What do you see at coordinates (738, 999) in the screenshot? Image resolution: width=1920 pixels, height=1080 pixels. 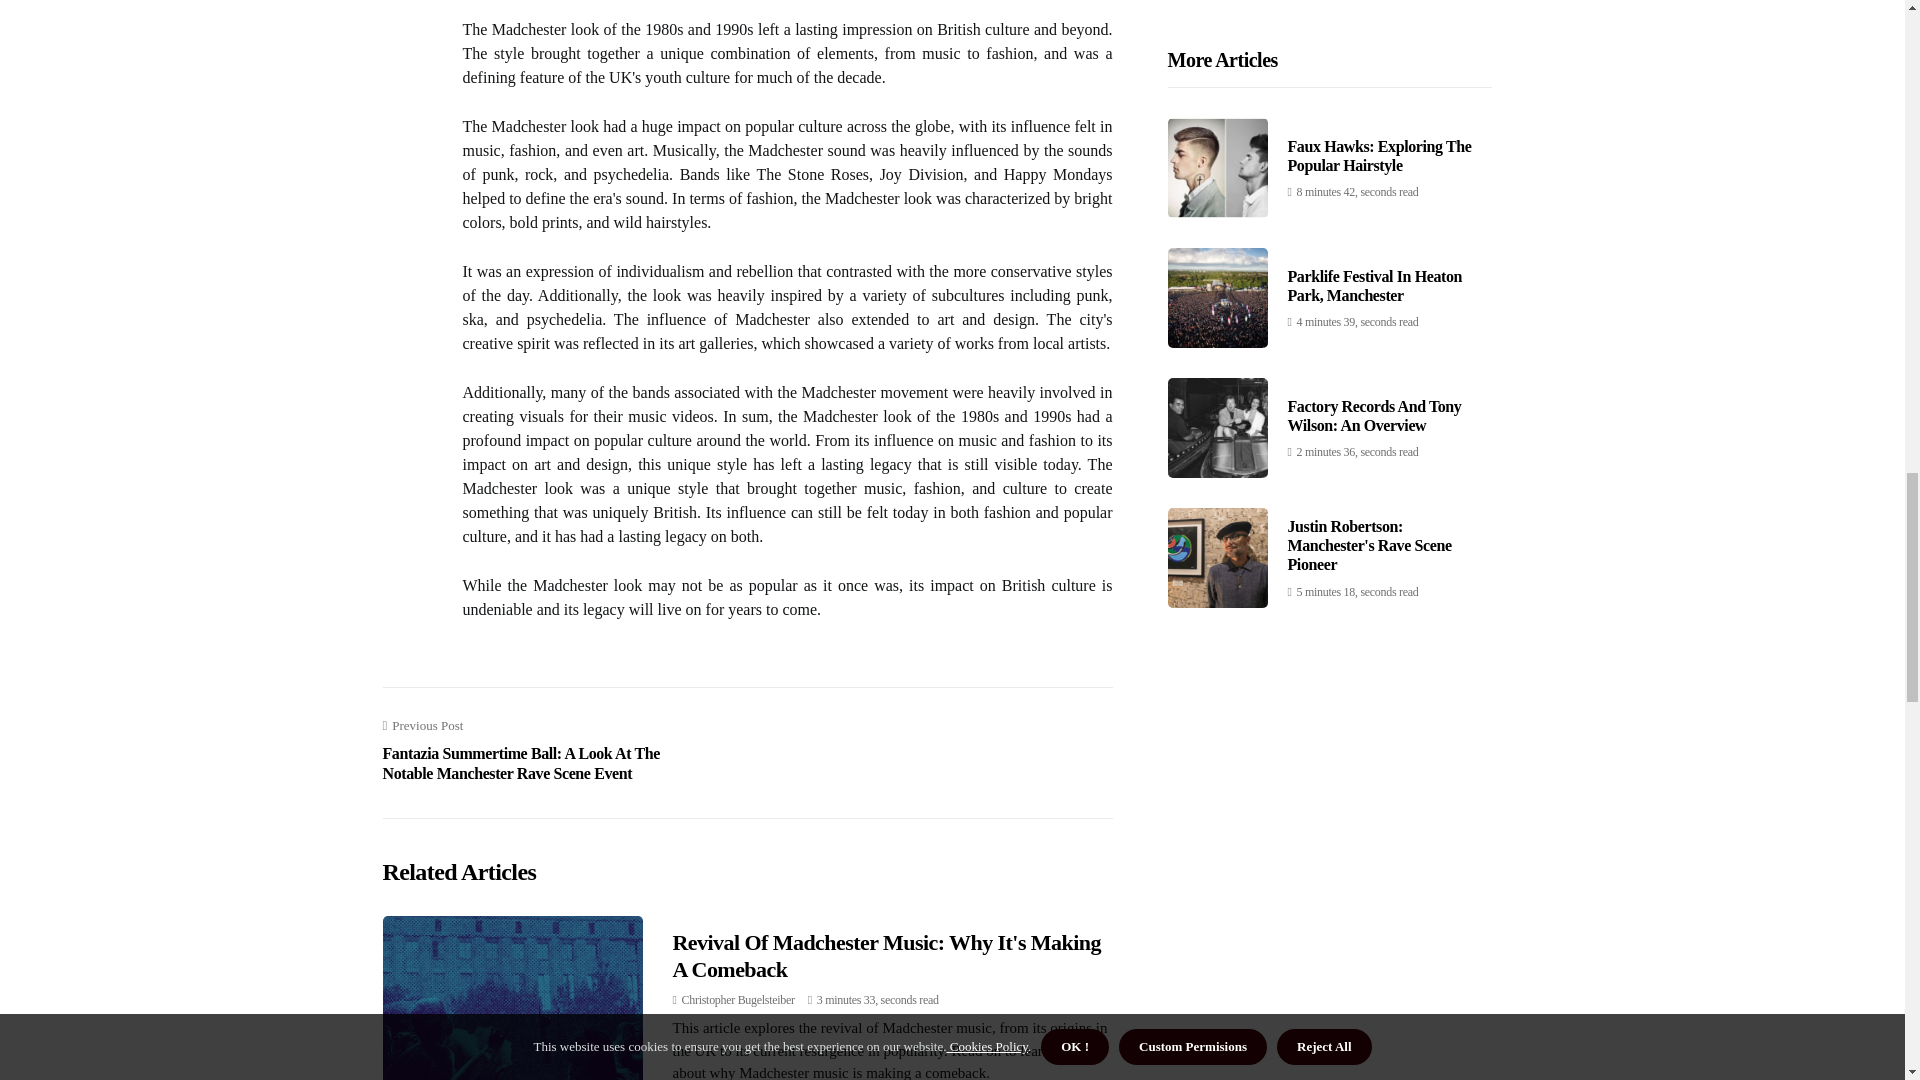 I see `Posts by Christopher Bugelsteiber` at bounding box center [738, 999].